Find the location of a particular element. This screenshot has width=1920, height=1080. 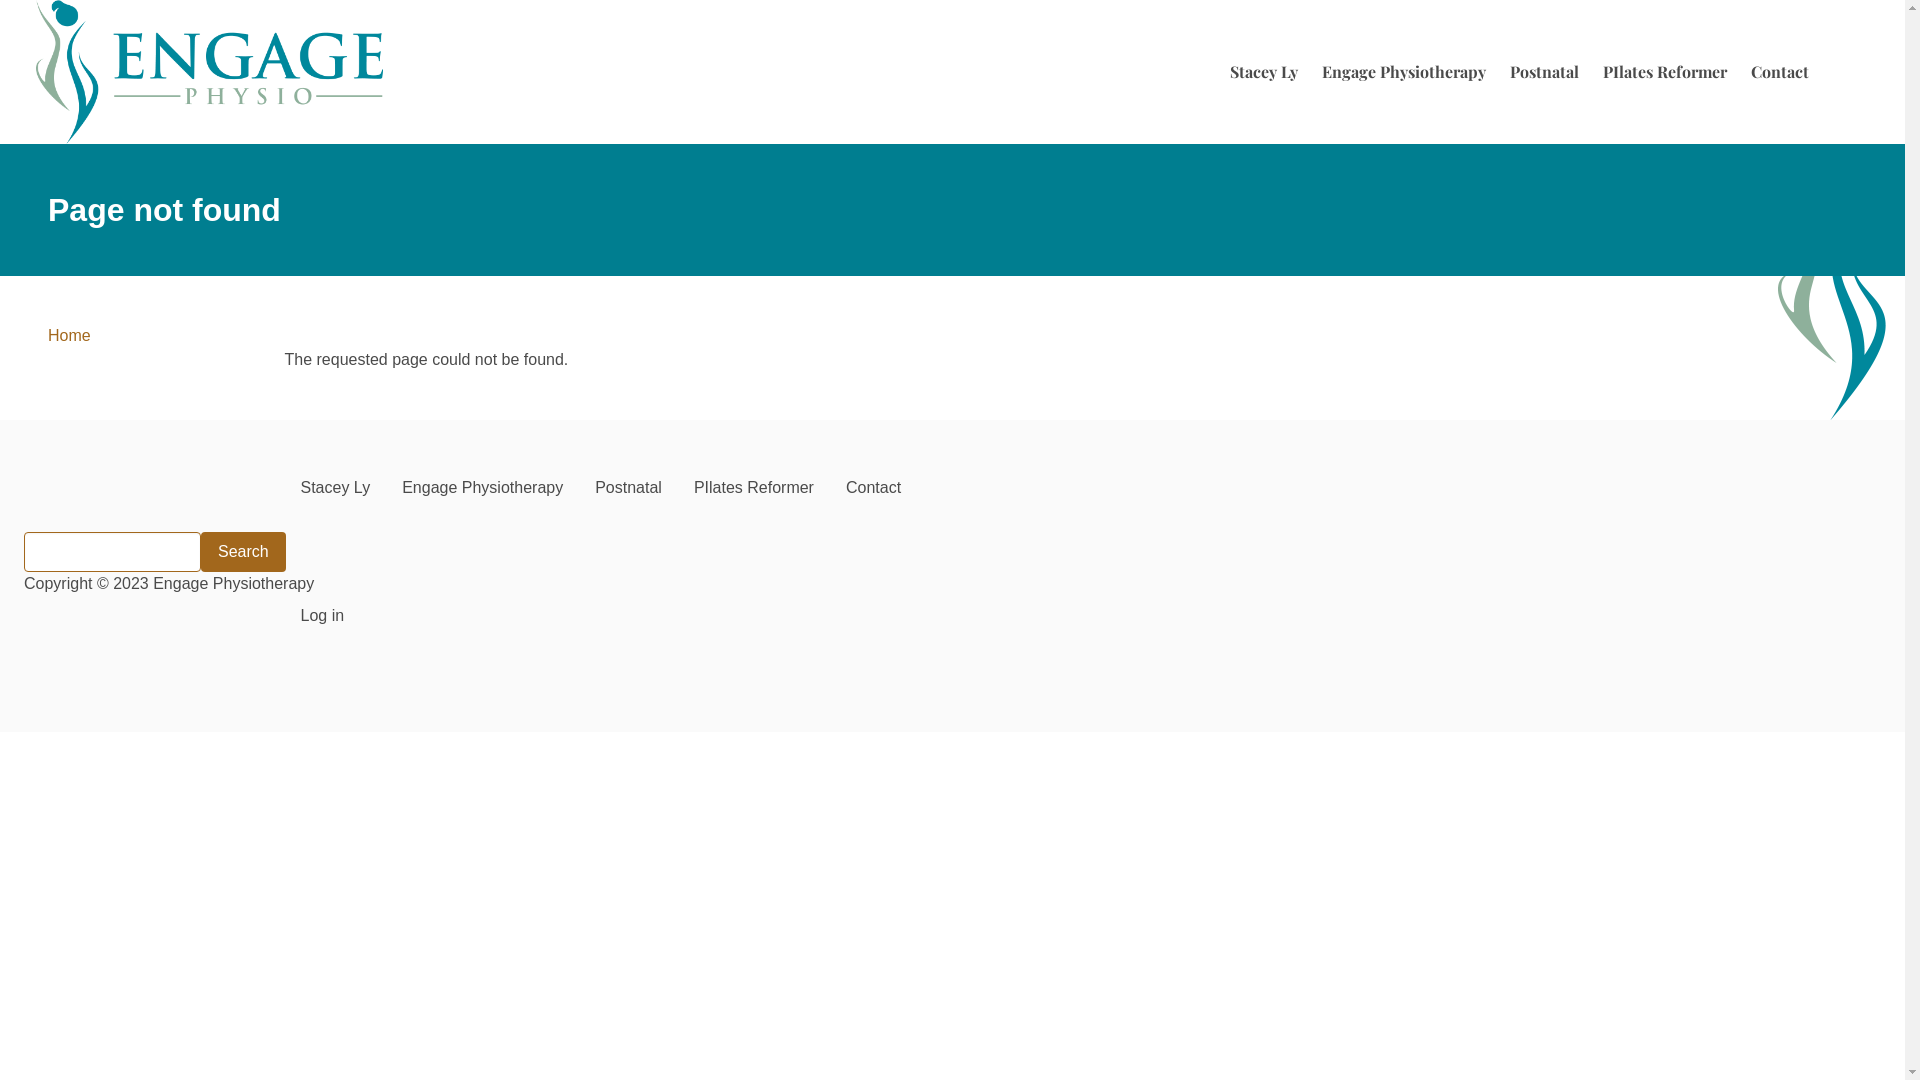

Search is located at coordinates (244, 552).